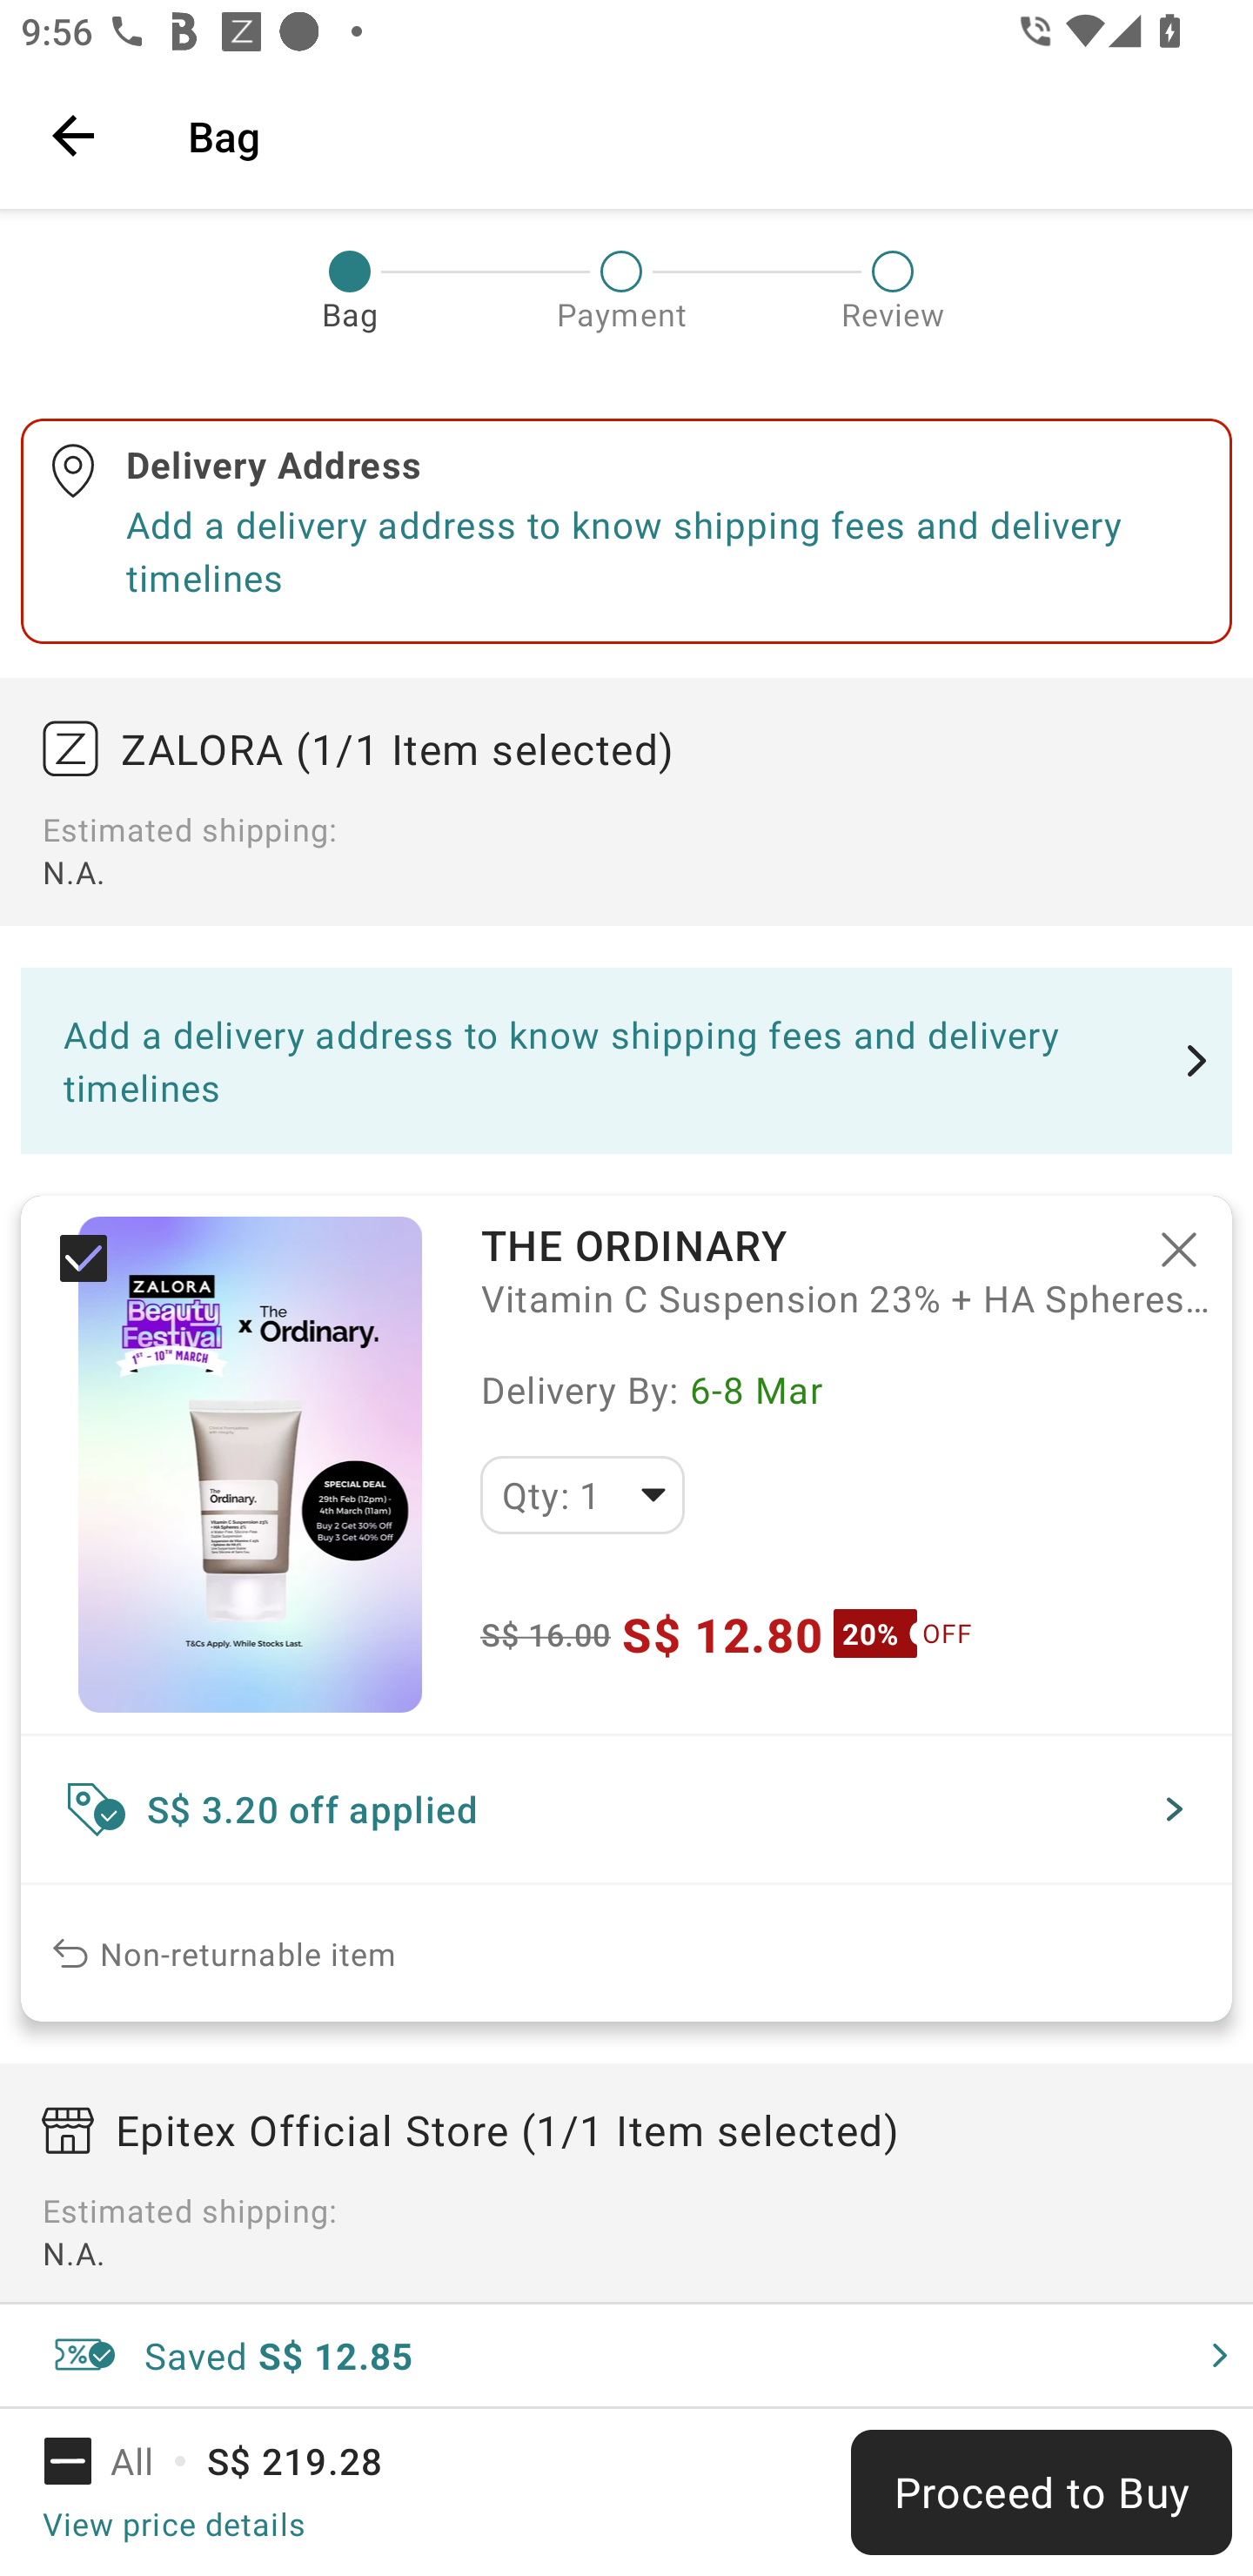 Image resolution: width=1253 pixels, height=2576 pixels. I want to click on Qty: 1, so click(582, 1495).